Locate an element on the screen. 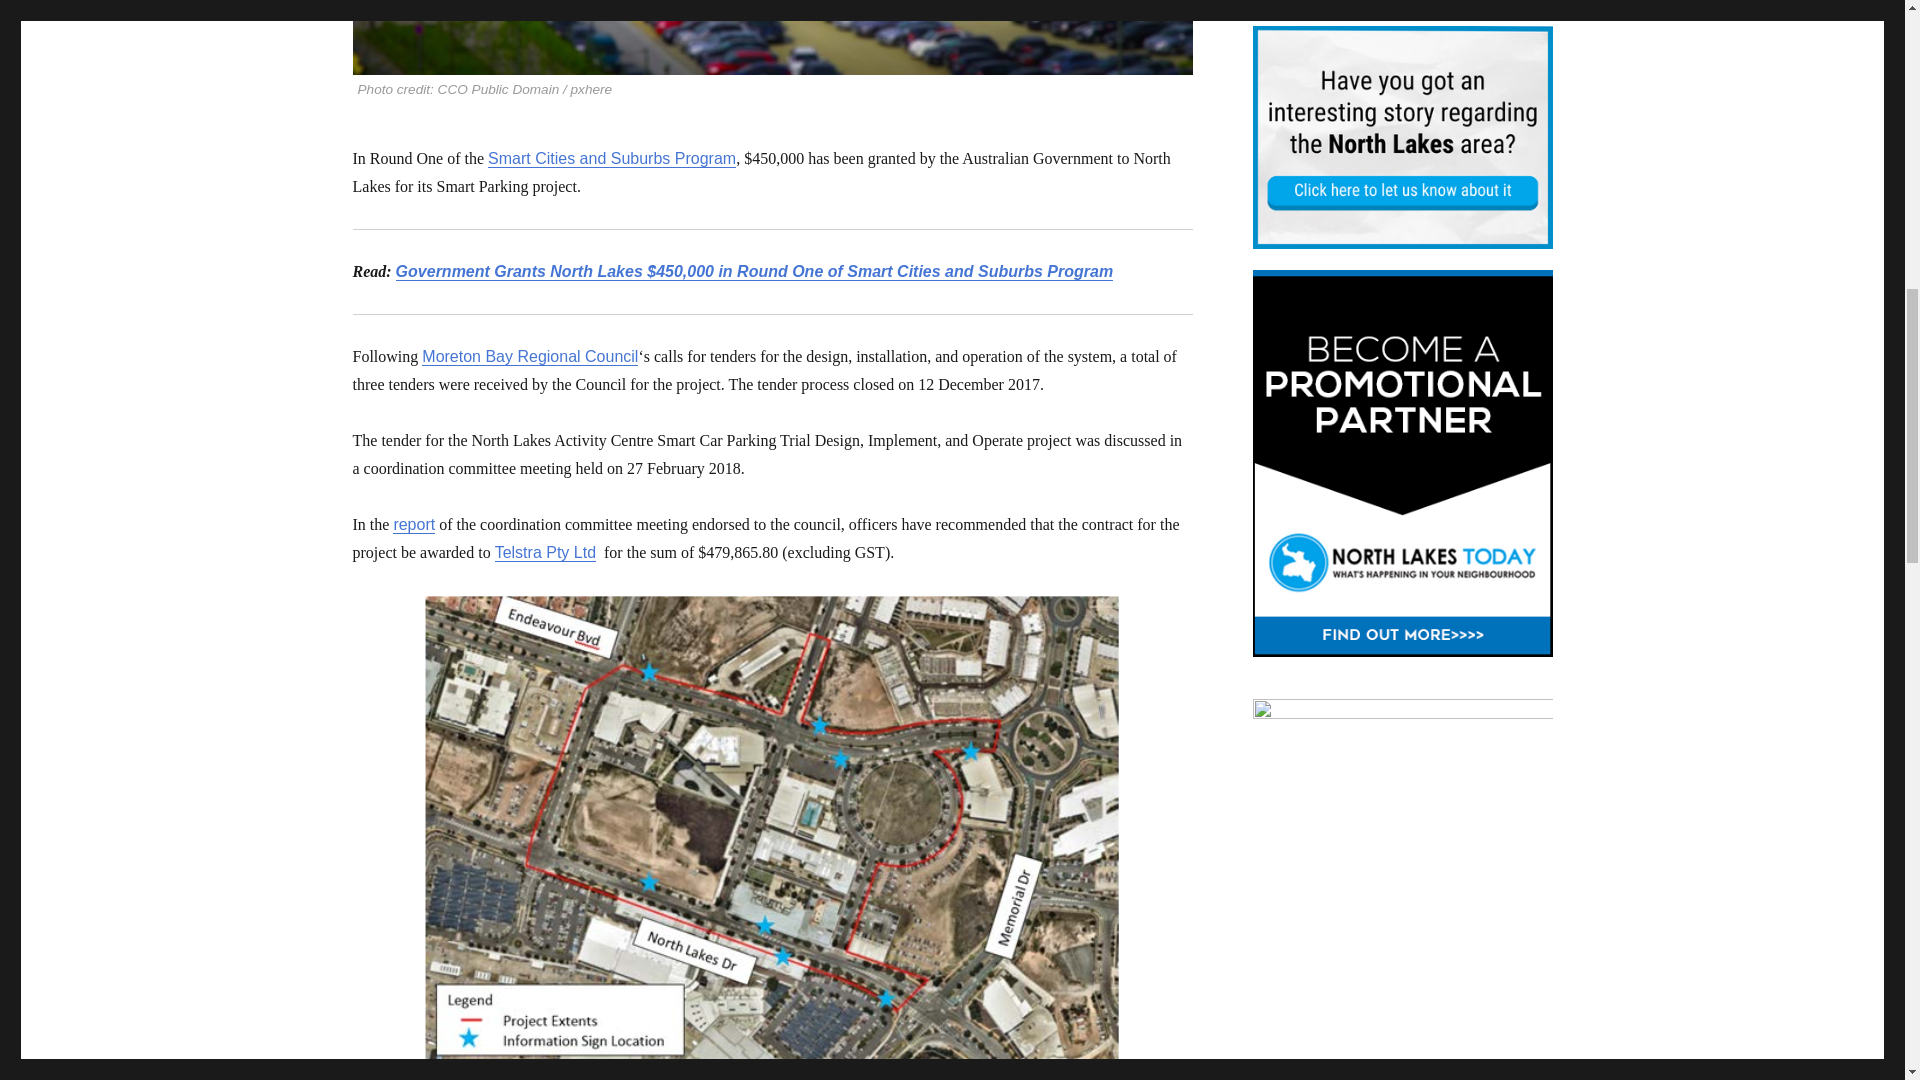  Telstra Pty Ltd is located at coordinates (545, 552).